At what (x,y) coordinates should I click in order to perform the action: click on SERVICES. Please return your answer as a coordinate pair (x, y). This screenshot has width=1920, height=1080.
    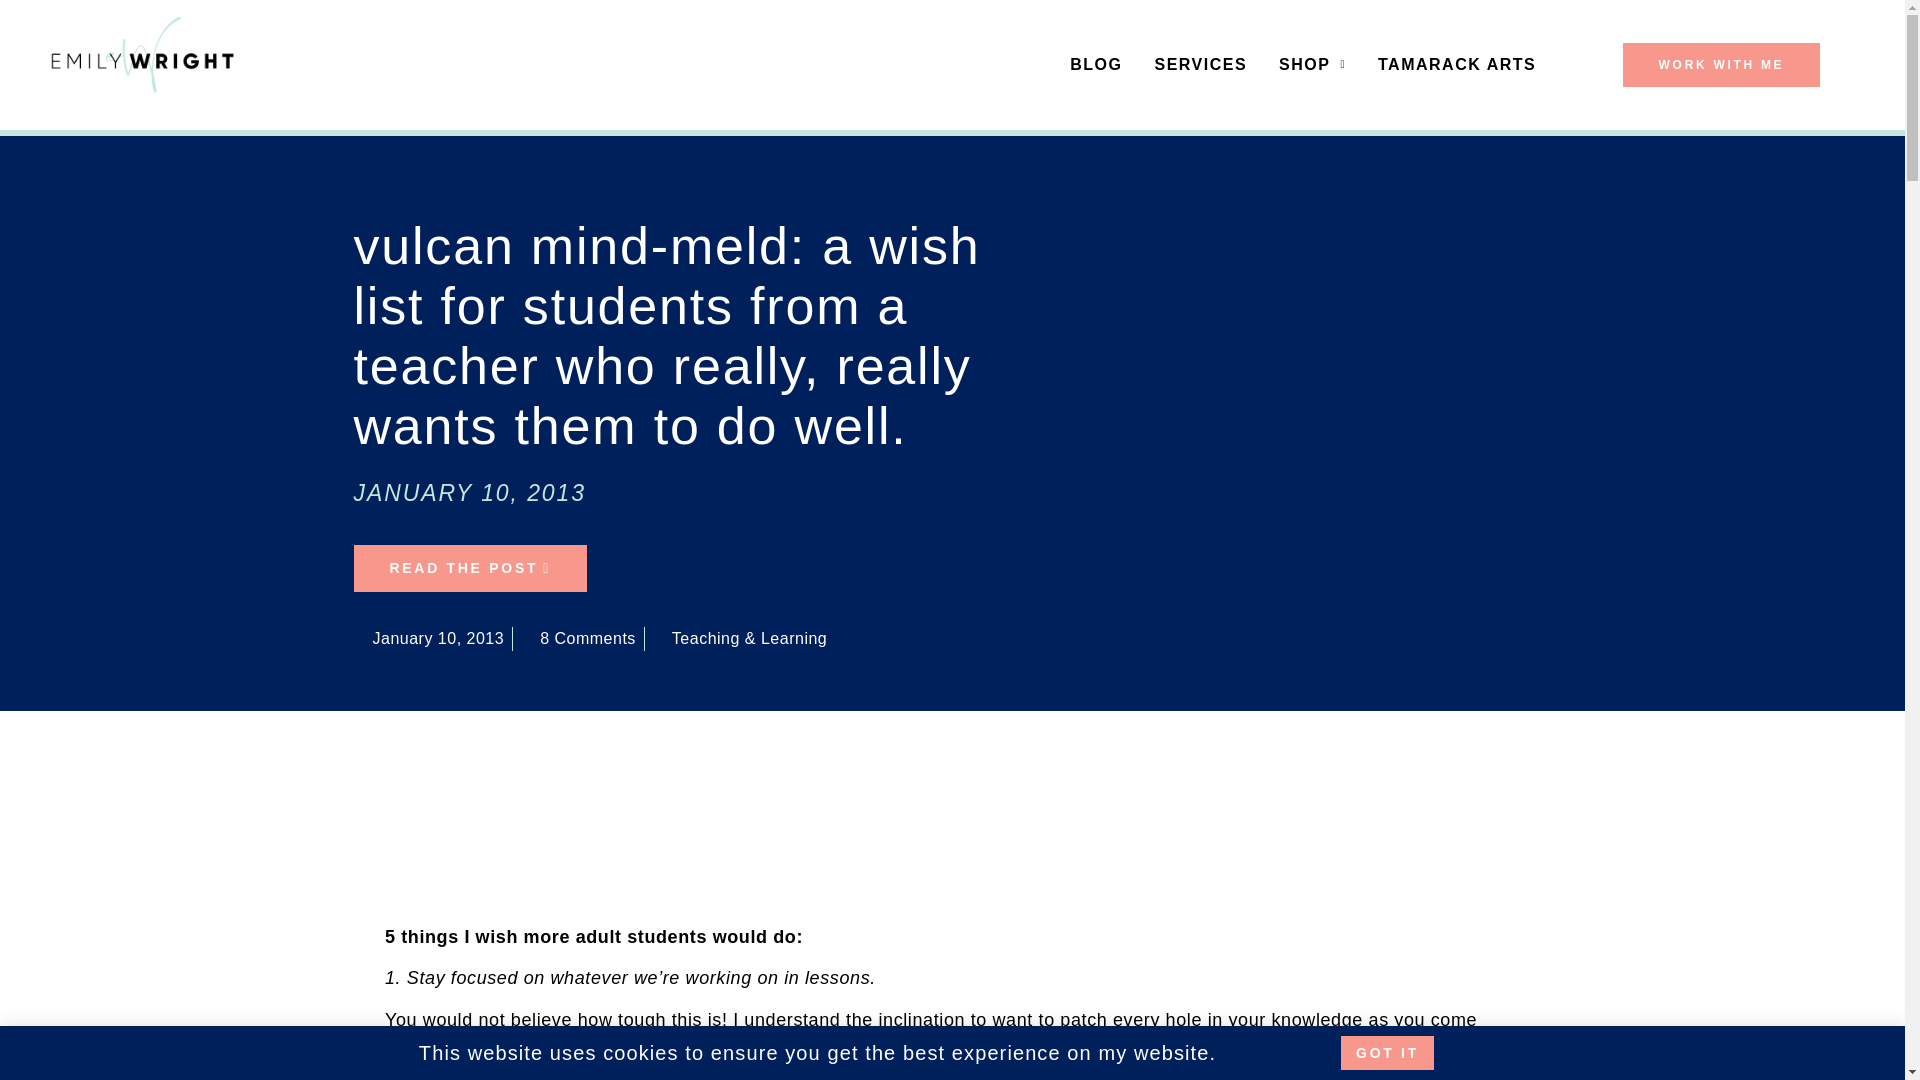
    Looking at the image, I should click on (1200, 64).